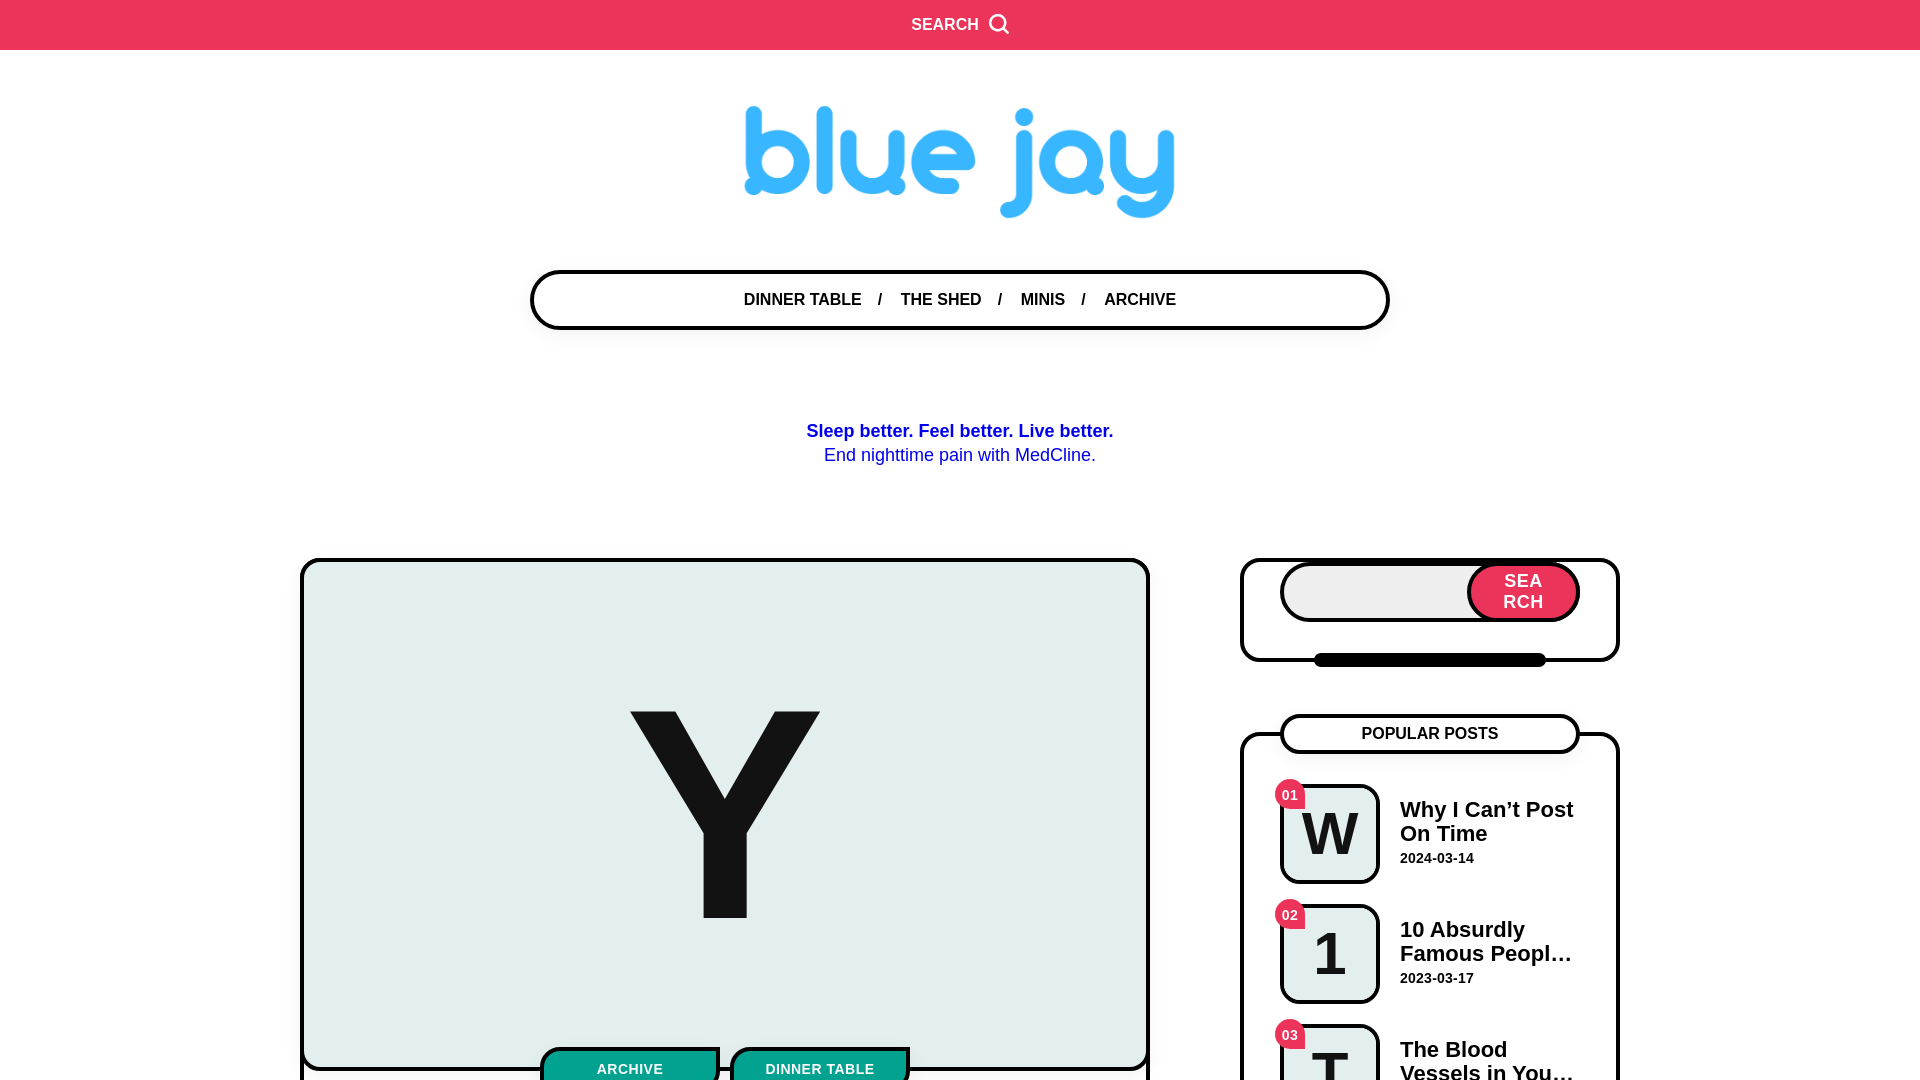 This screenshot has width=1920, height=1080. I want to click on DINNER TABLE, so click(820, 1063).